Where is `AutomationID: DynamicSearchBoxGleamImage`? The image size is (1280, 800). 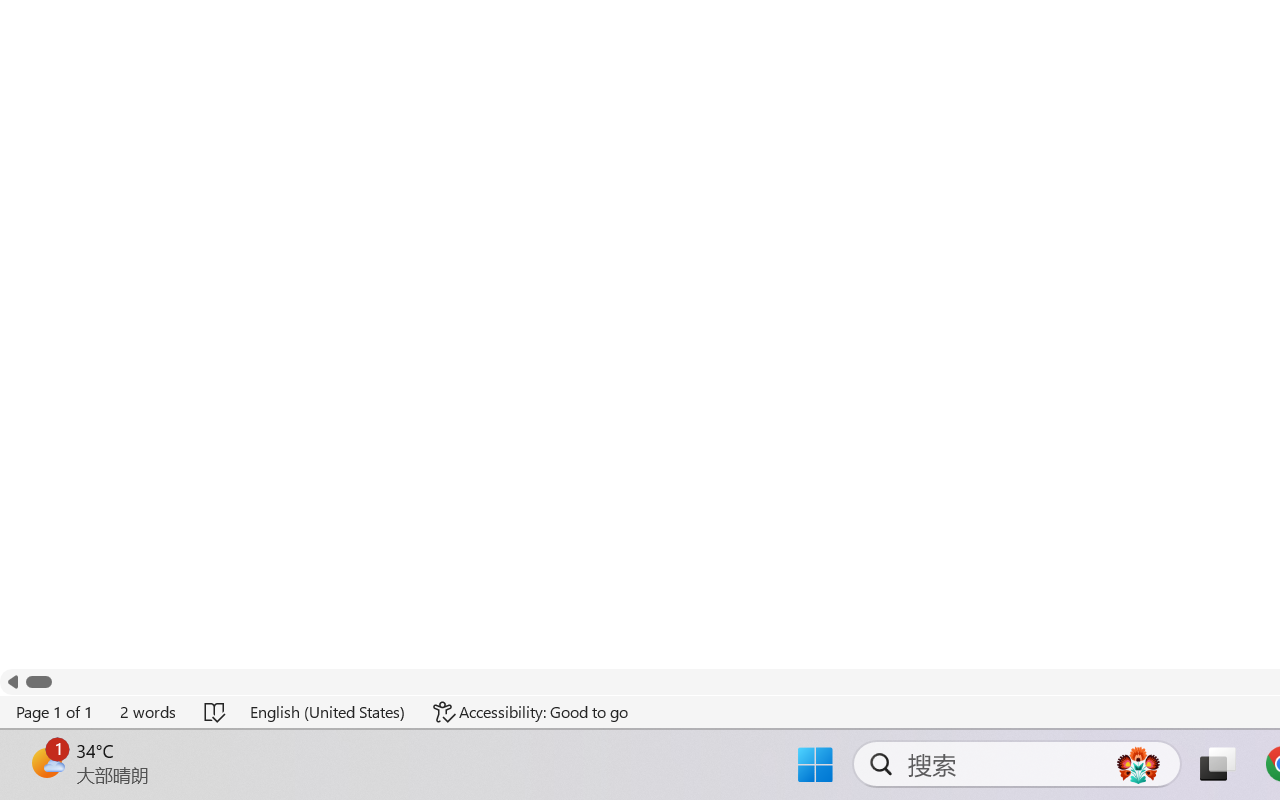
AutomationID: DynamicSearchBoxGleamImage is located at coordinates (1138, 764).